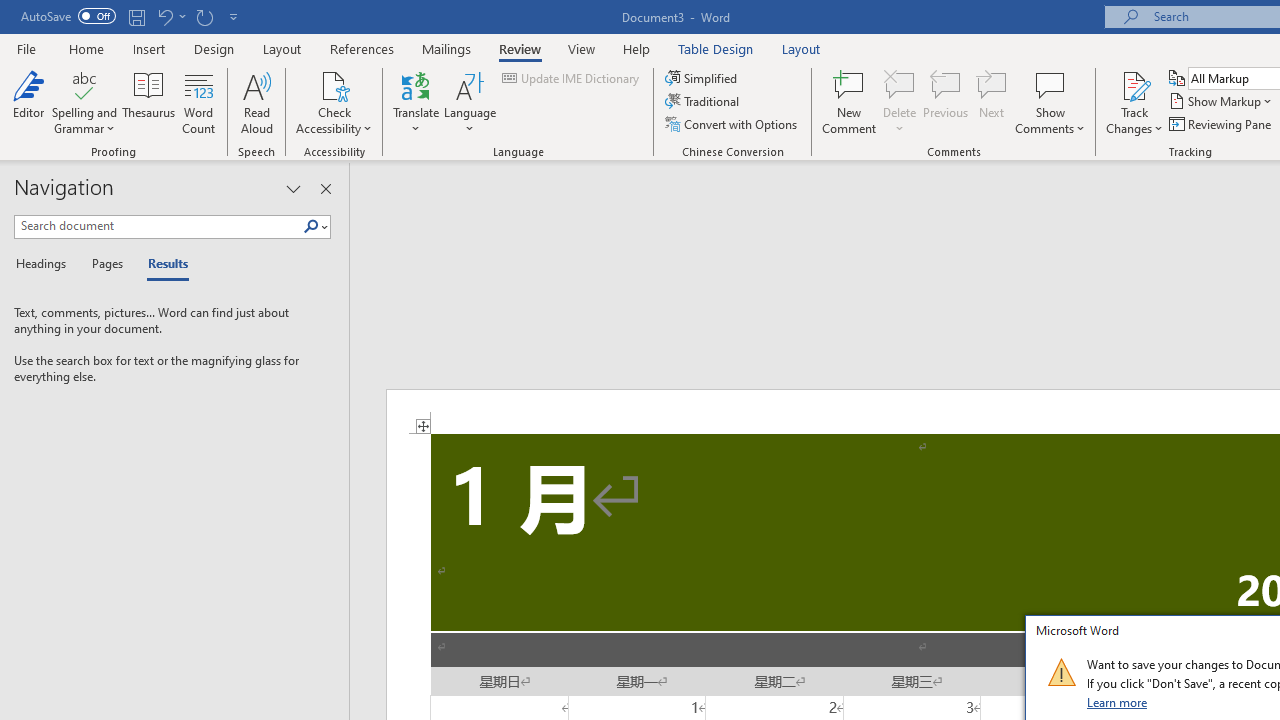 The height and width of the screenshot is (720, 1280). What do you see at coordinates (572, 78) in the screenshot?
I see `Update IME Dictionary...` at bounding box center [572, 78].